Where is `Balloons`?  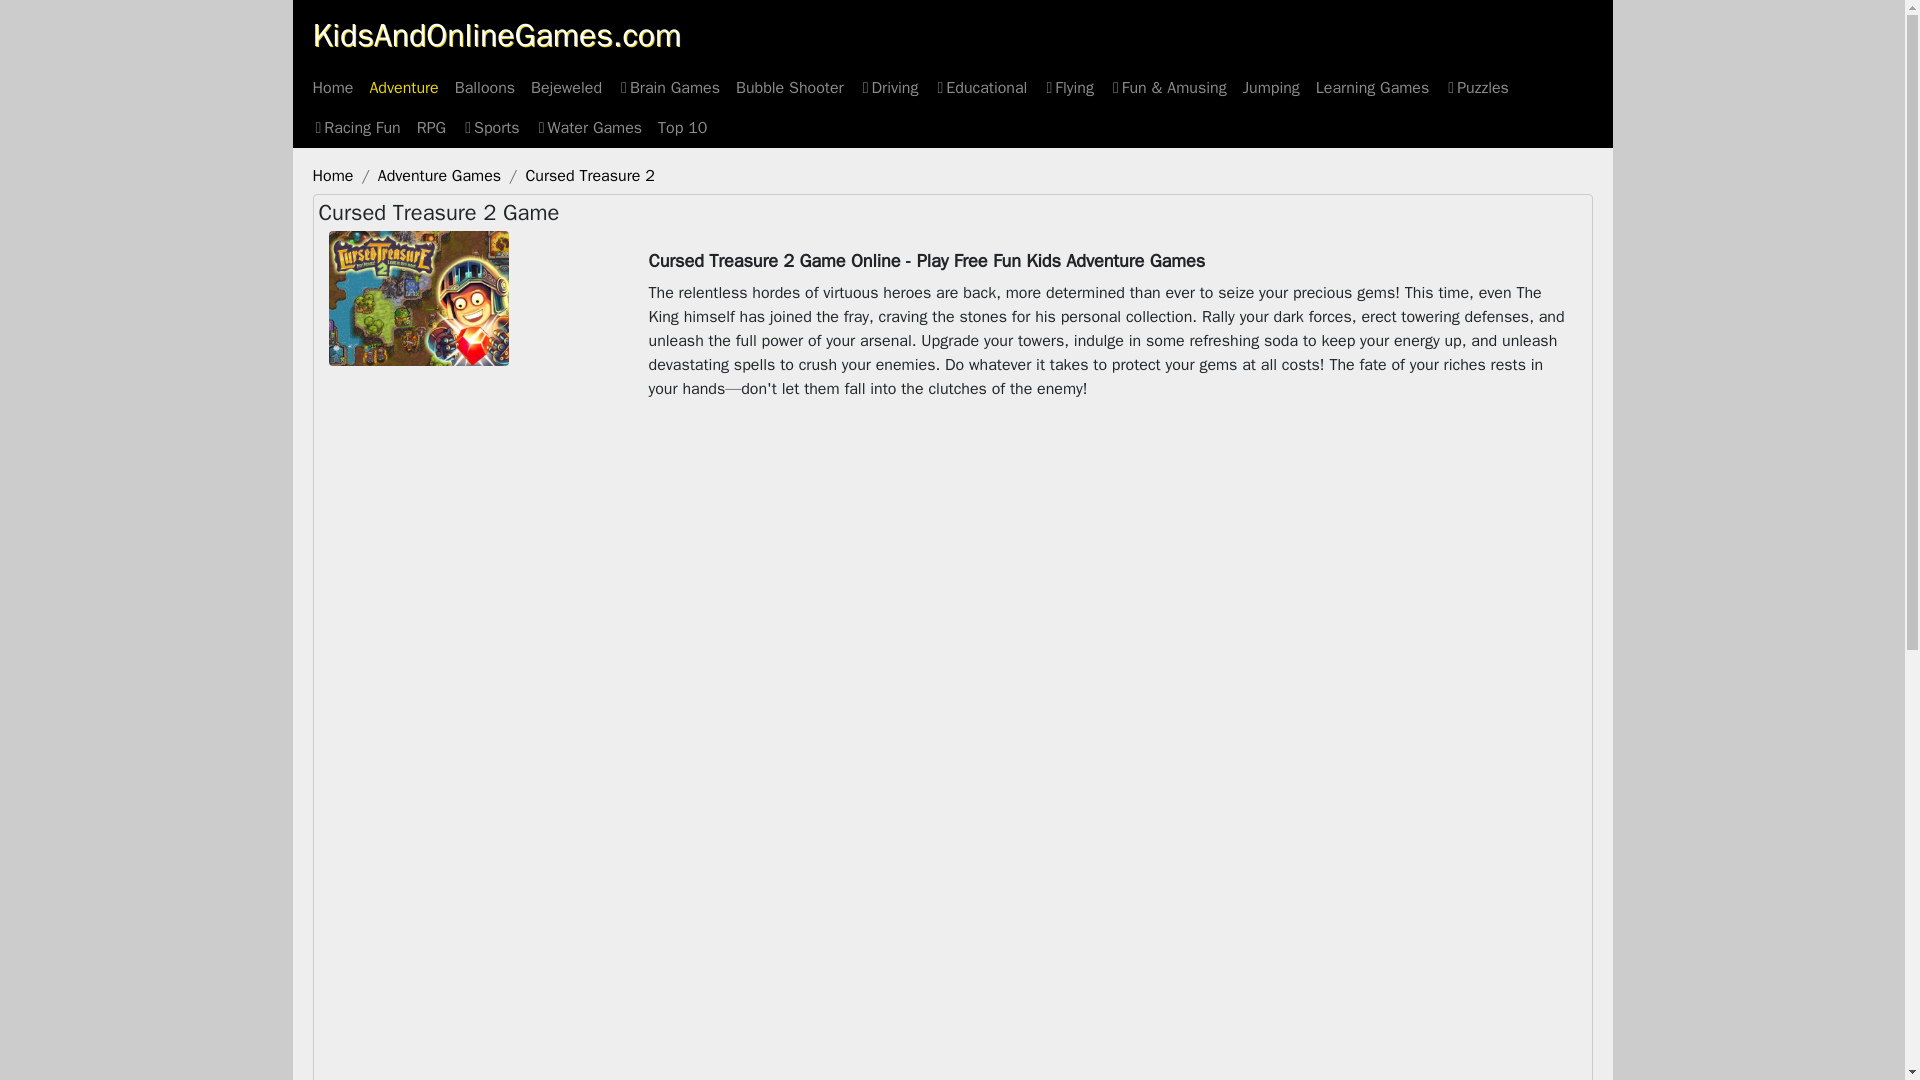
Balloons is located at coordinates (484, 88).